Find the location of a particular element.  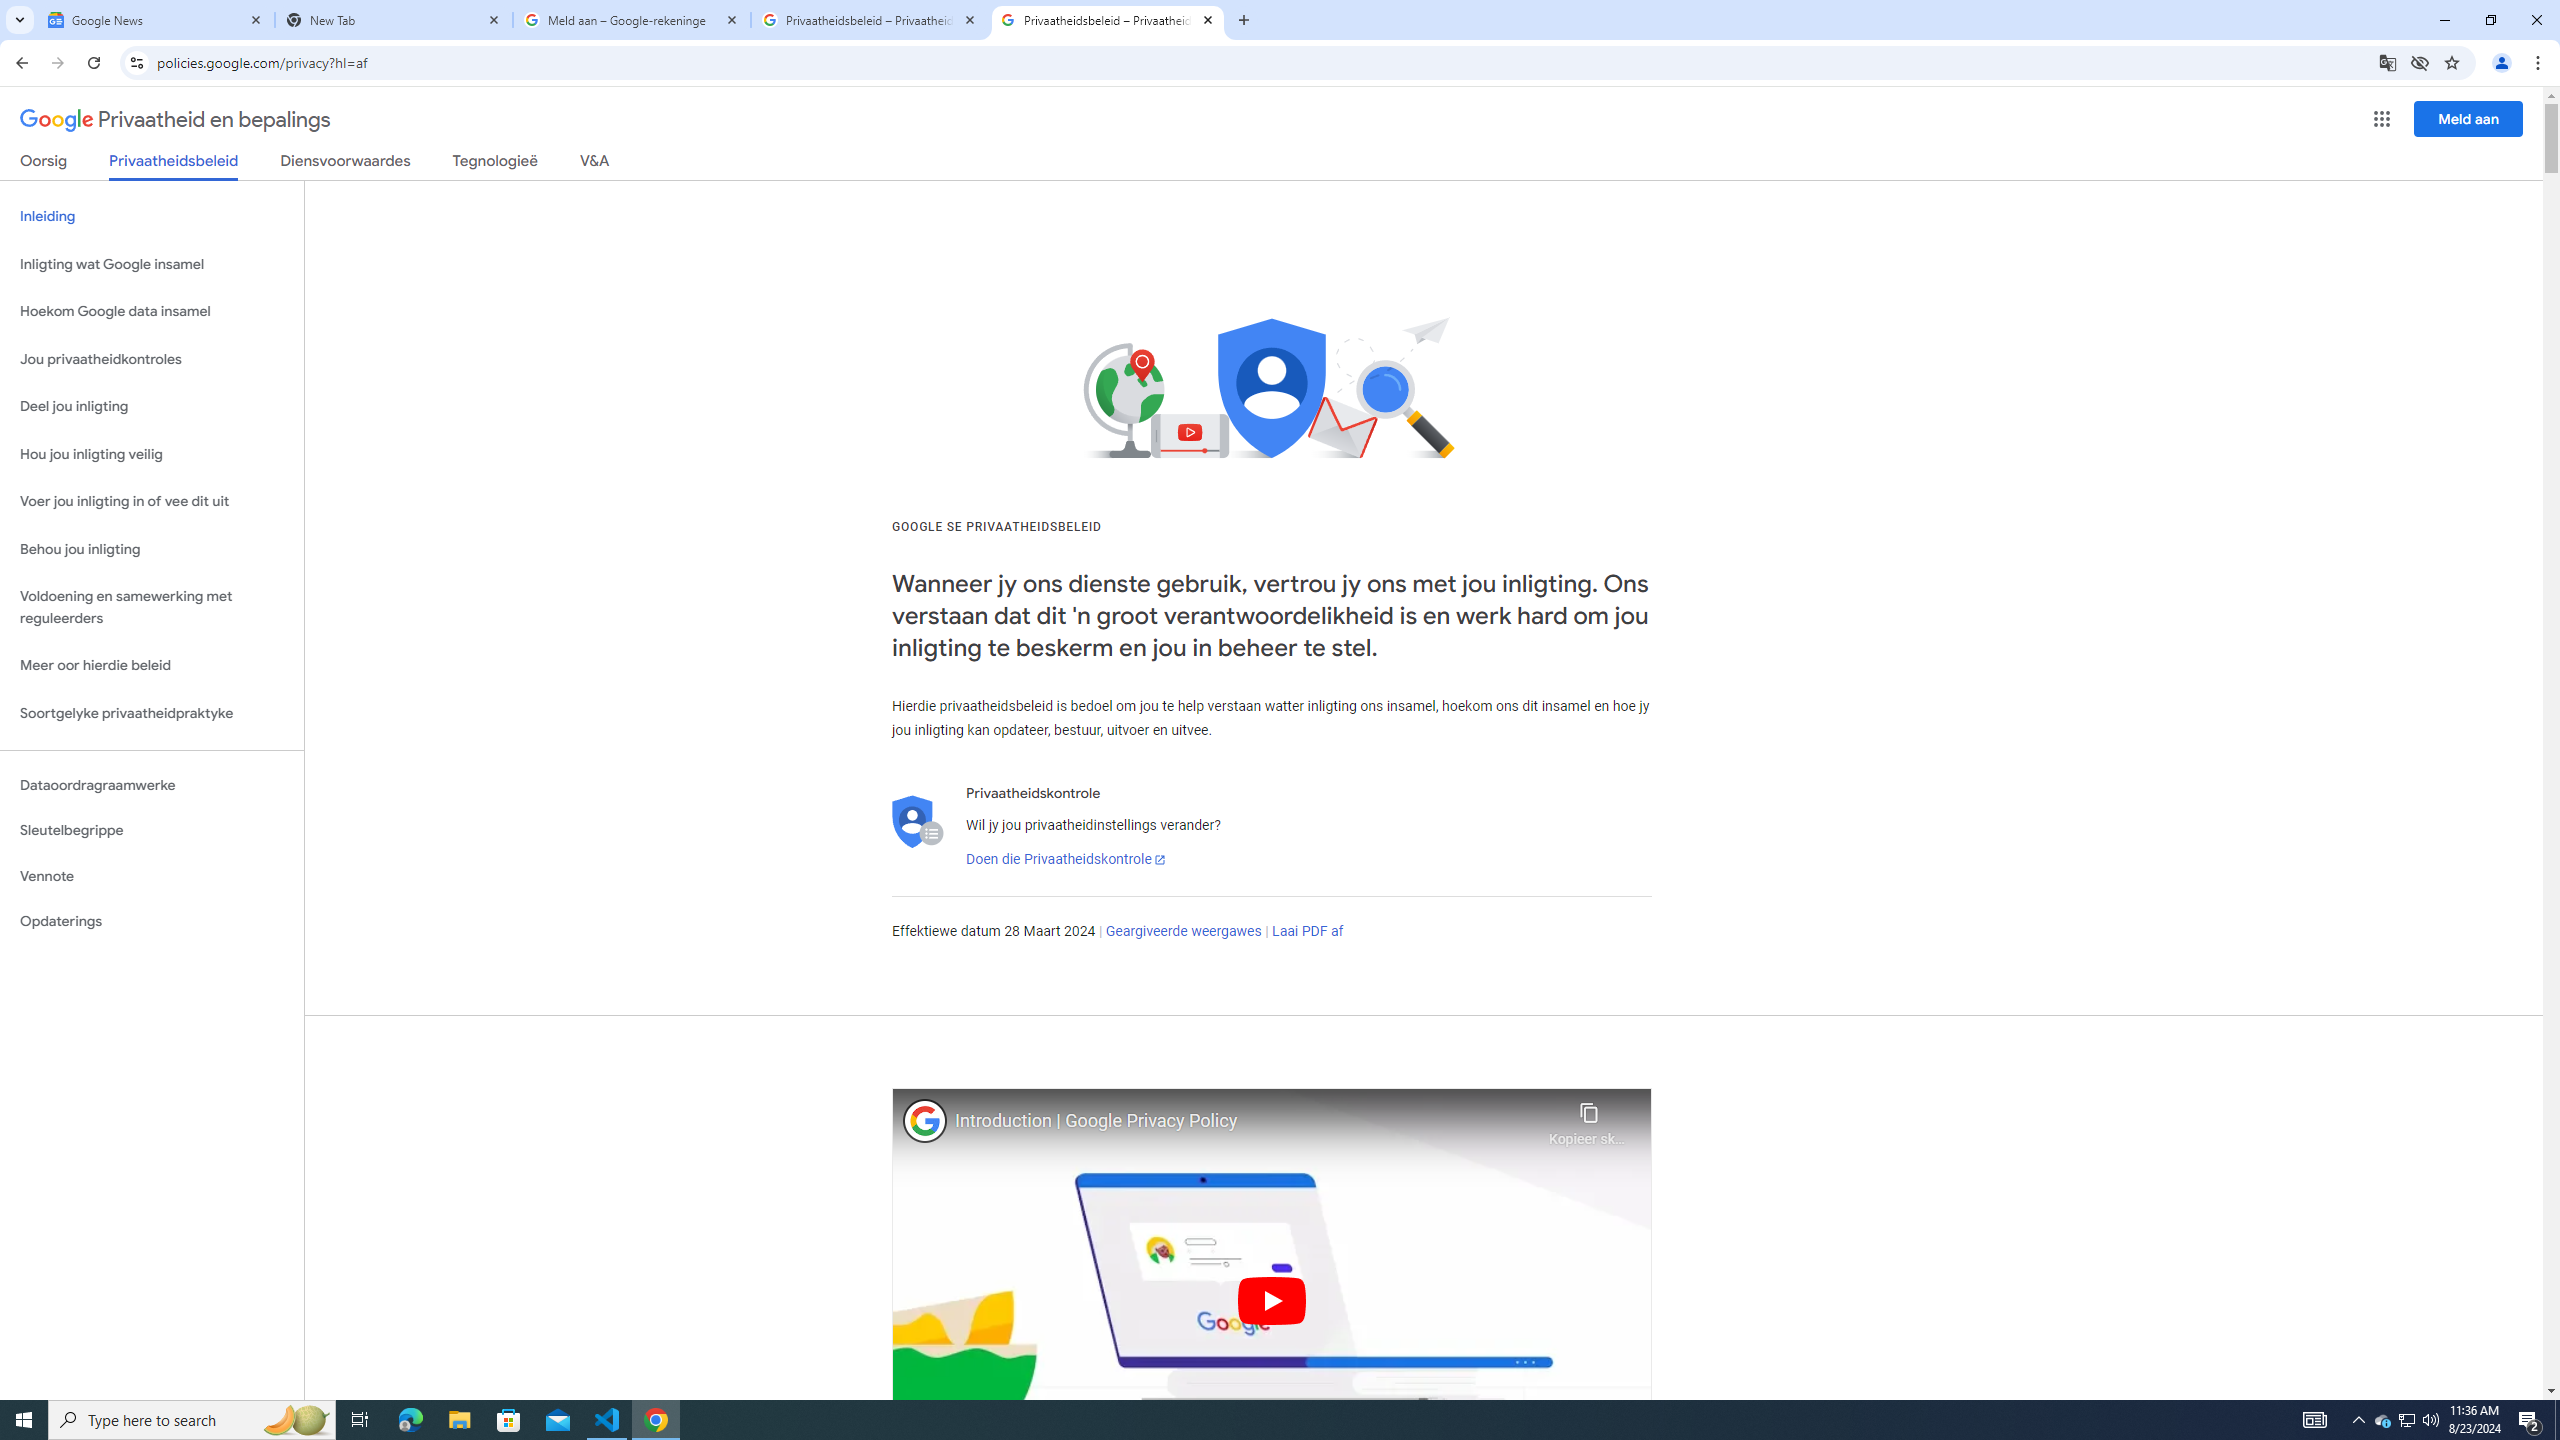

New Tab is located at coordinates (1242, 20).